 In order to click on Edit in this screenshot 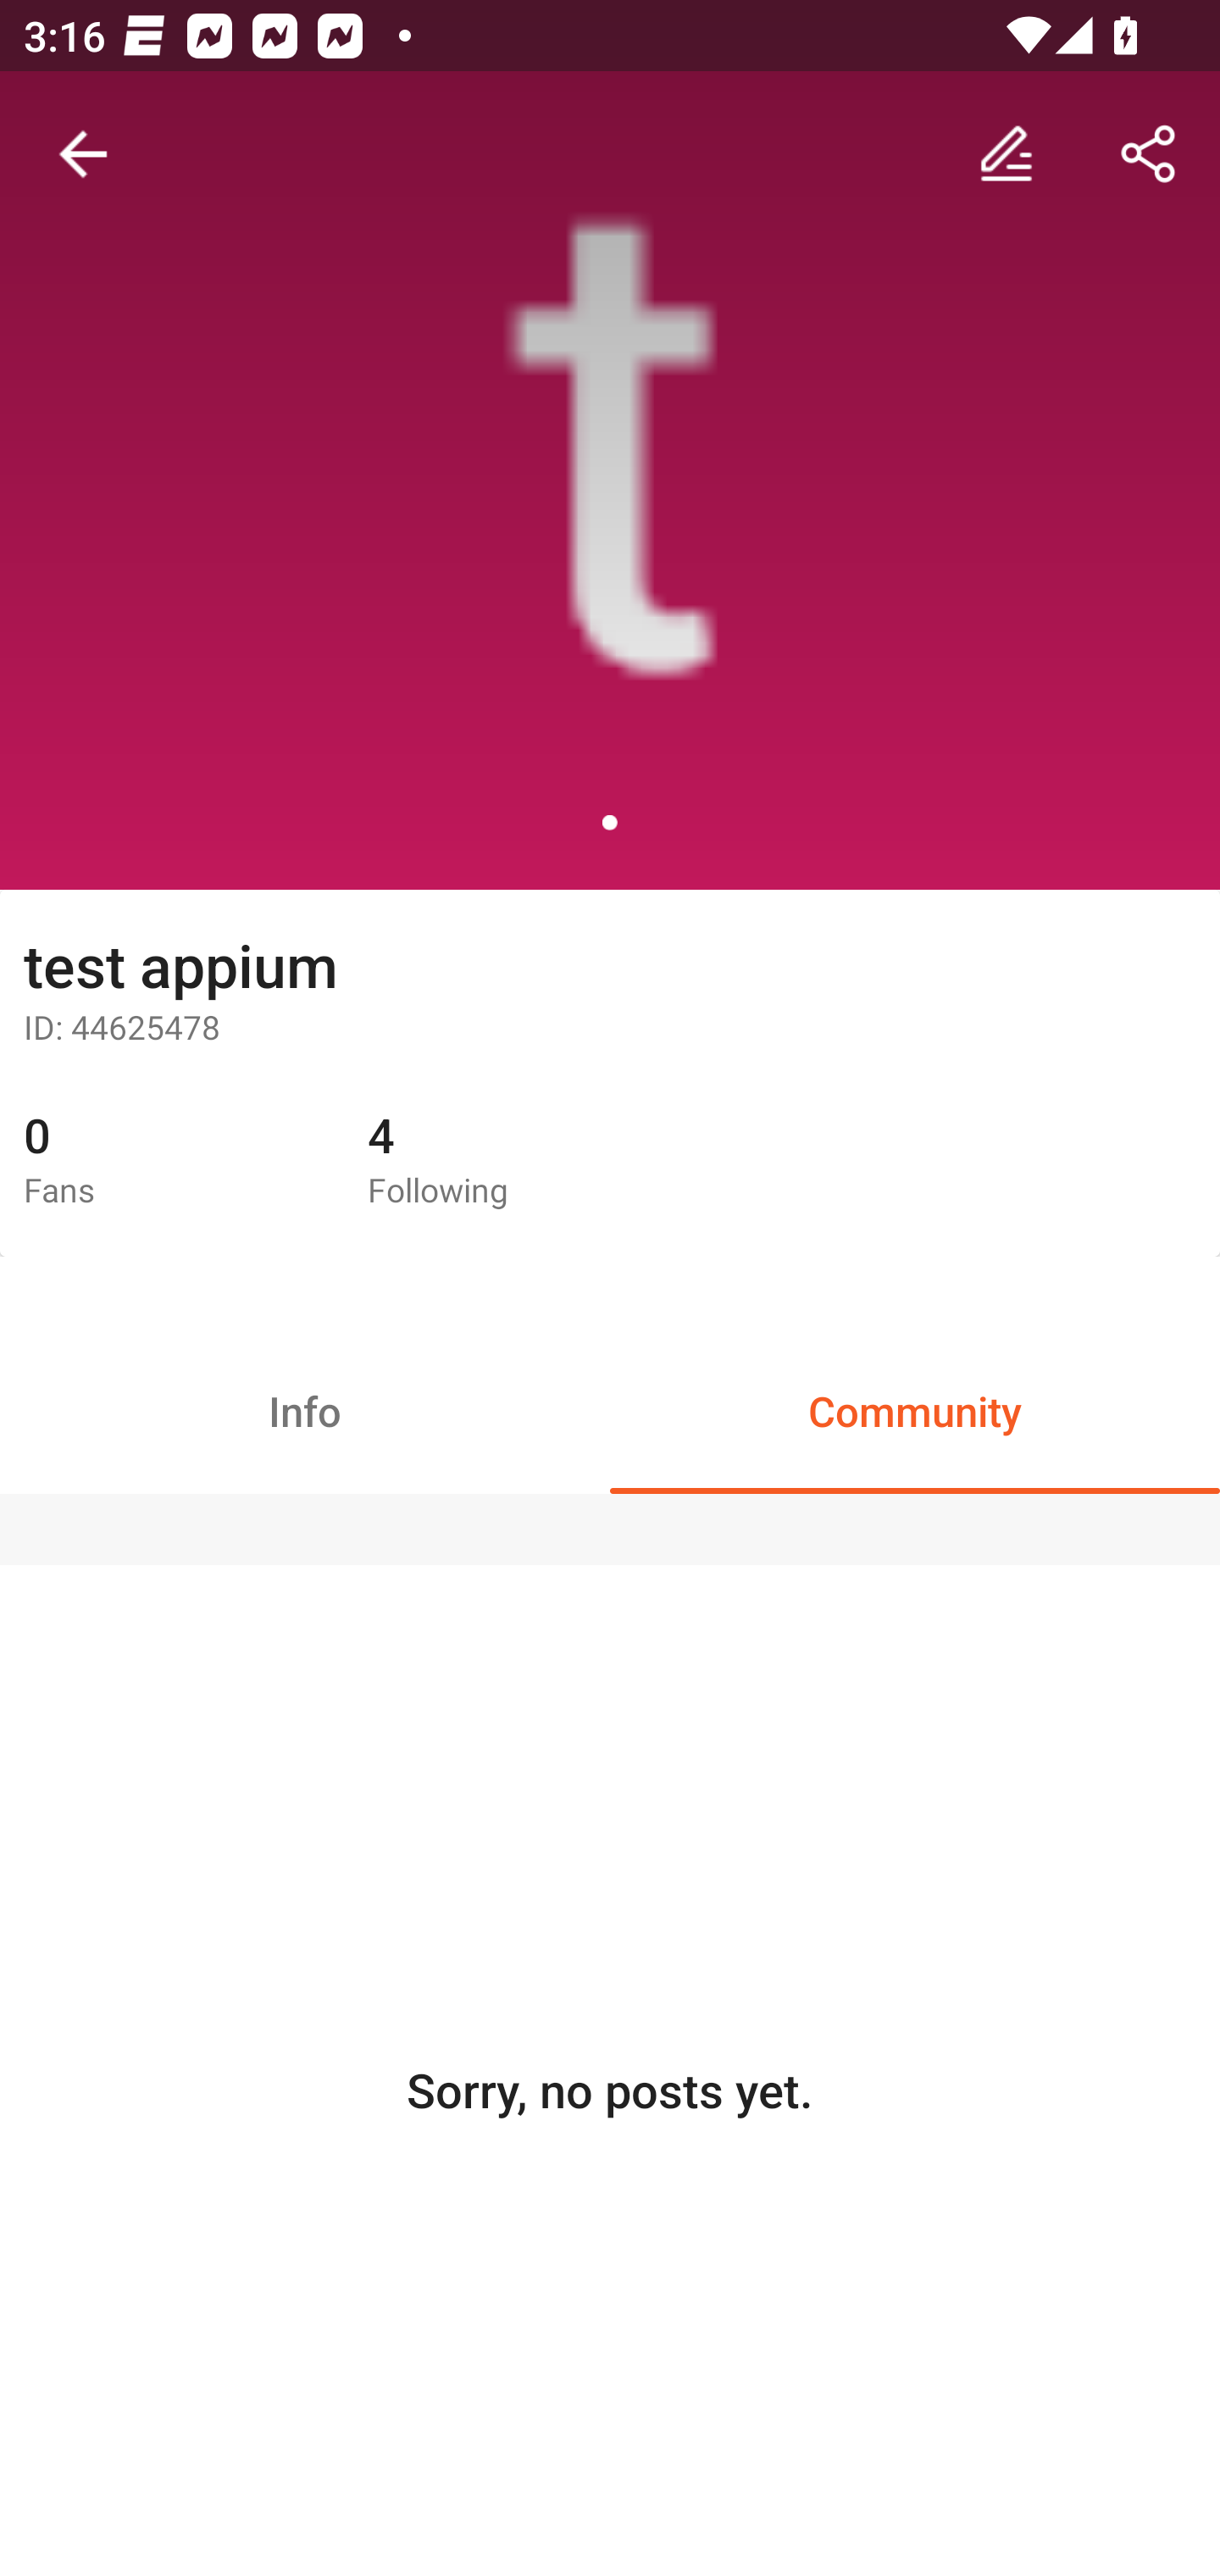, I will do `click(1006, 154)`.